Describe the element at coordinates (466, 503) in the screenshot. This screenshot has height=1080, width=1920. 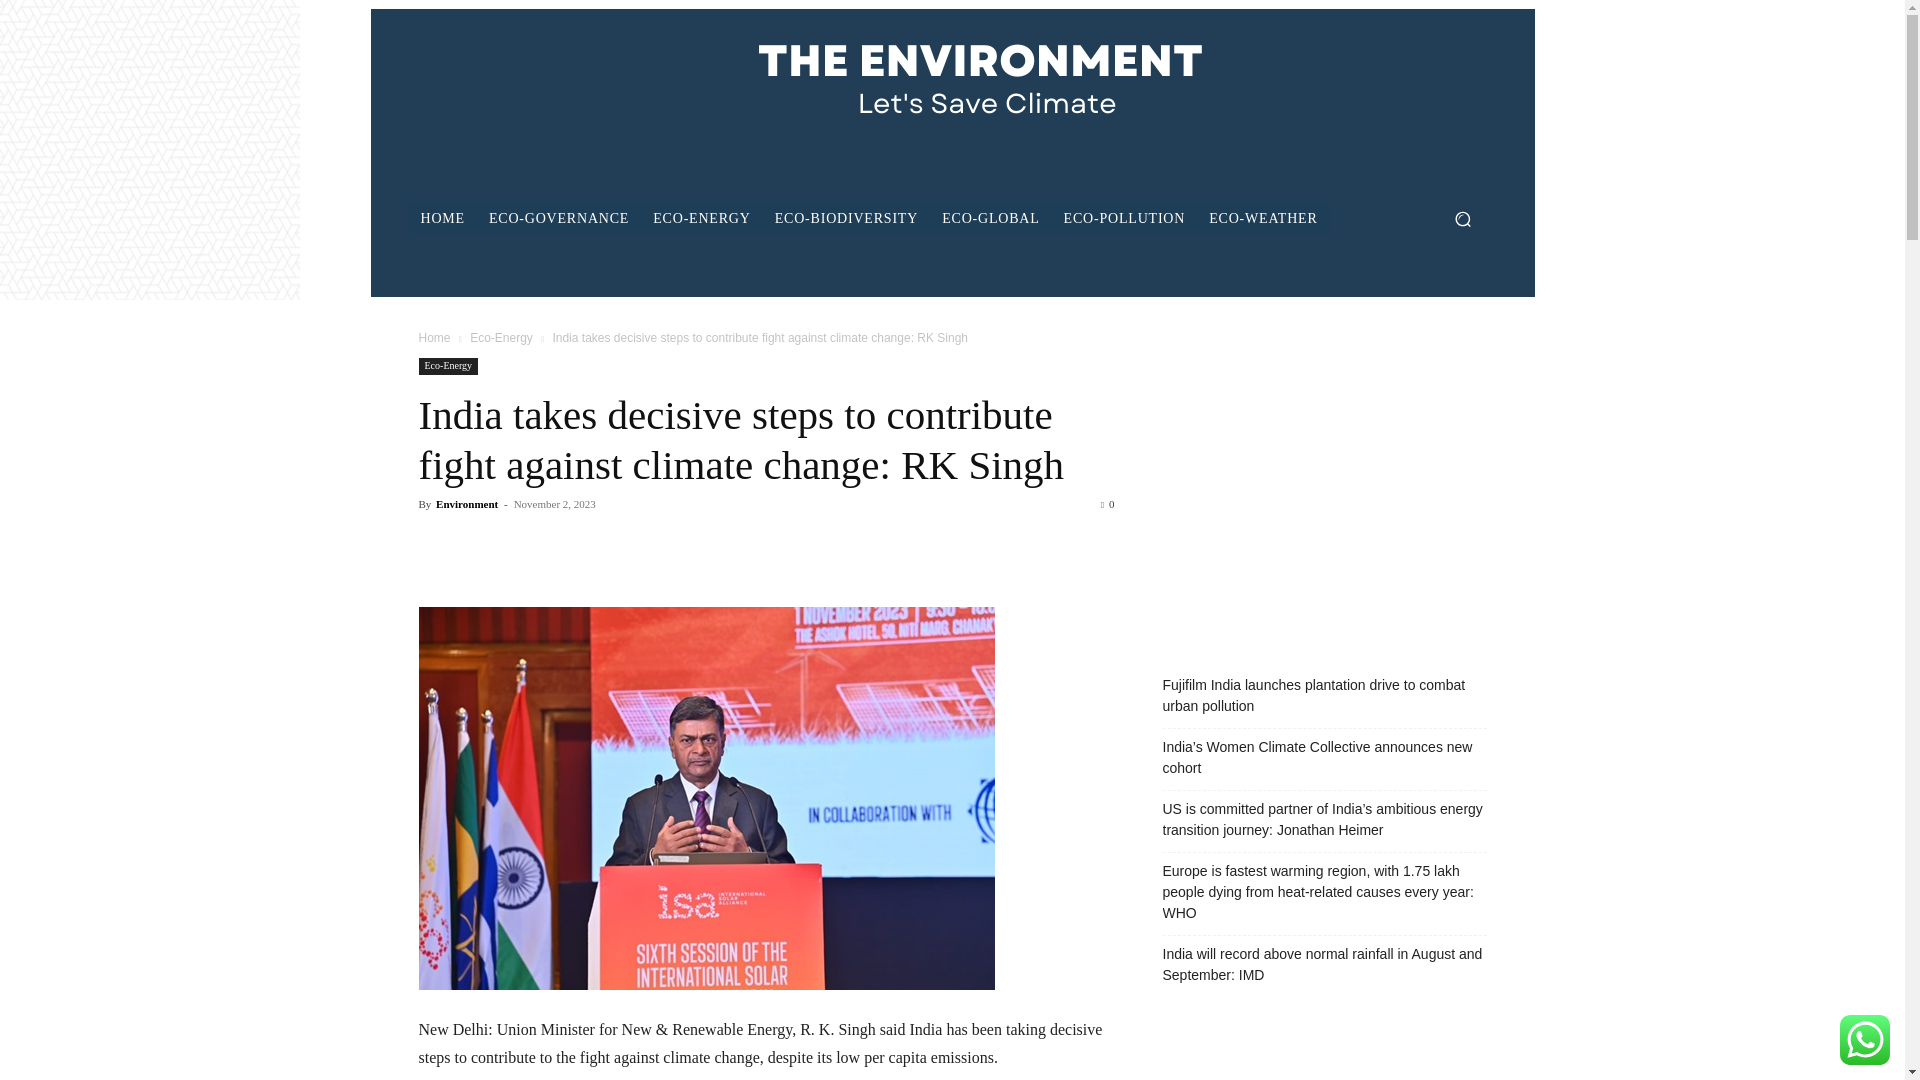
I see `Environment` at that location.